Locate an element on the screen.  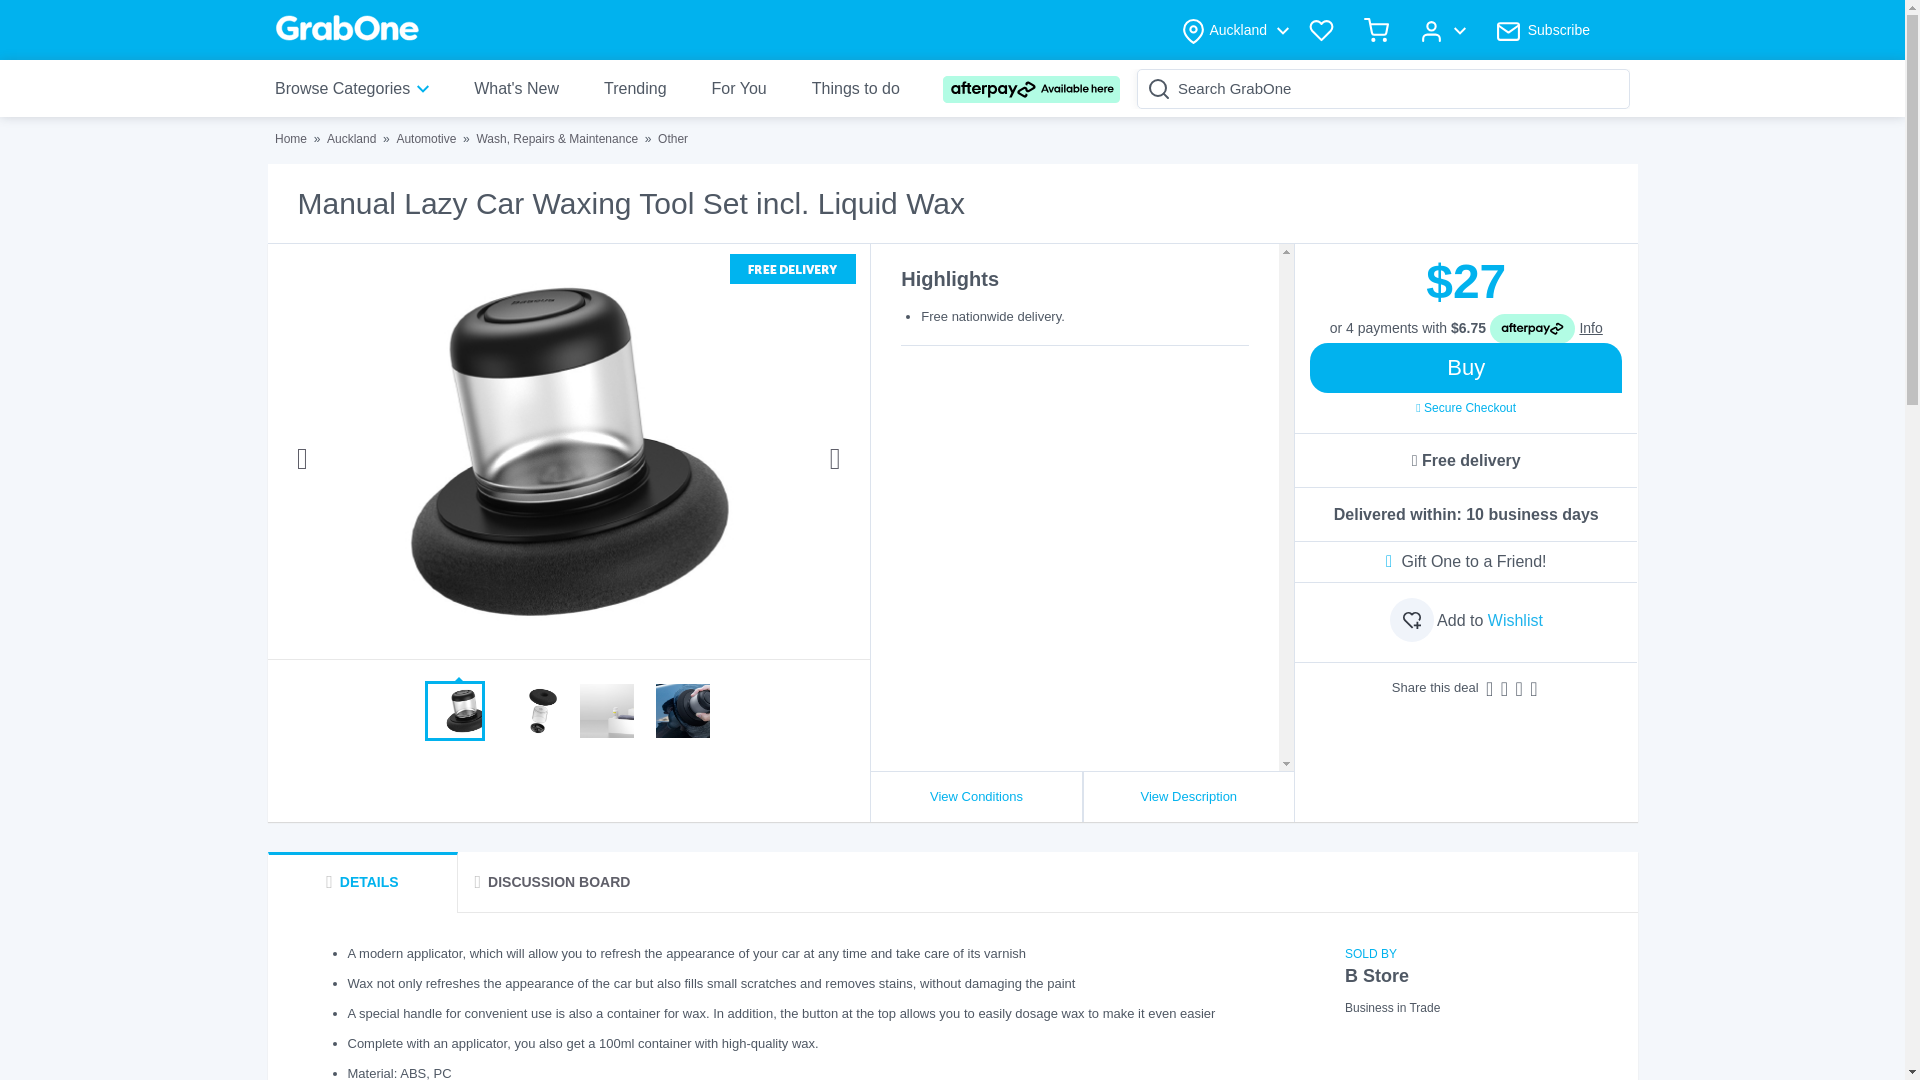
Subscribe is located at coordinates (1542, 29).